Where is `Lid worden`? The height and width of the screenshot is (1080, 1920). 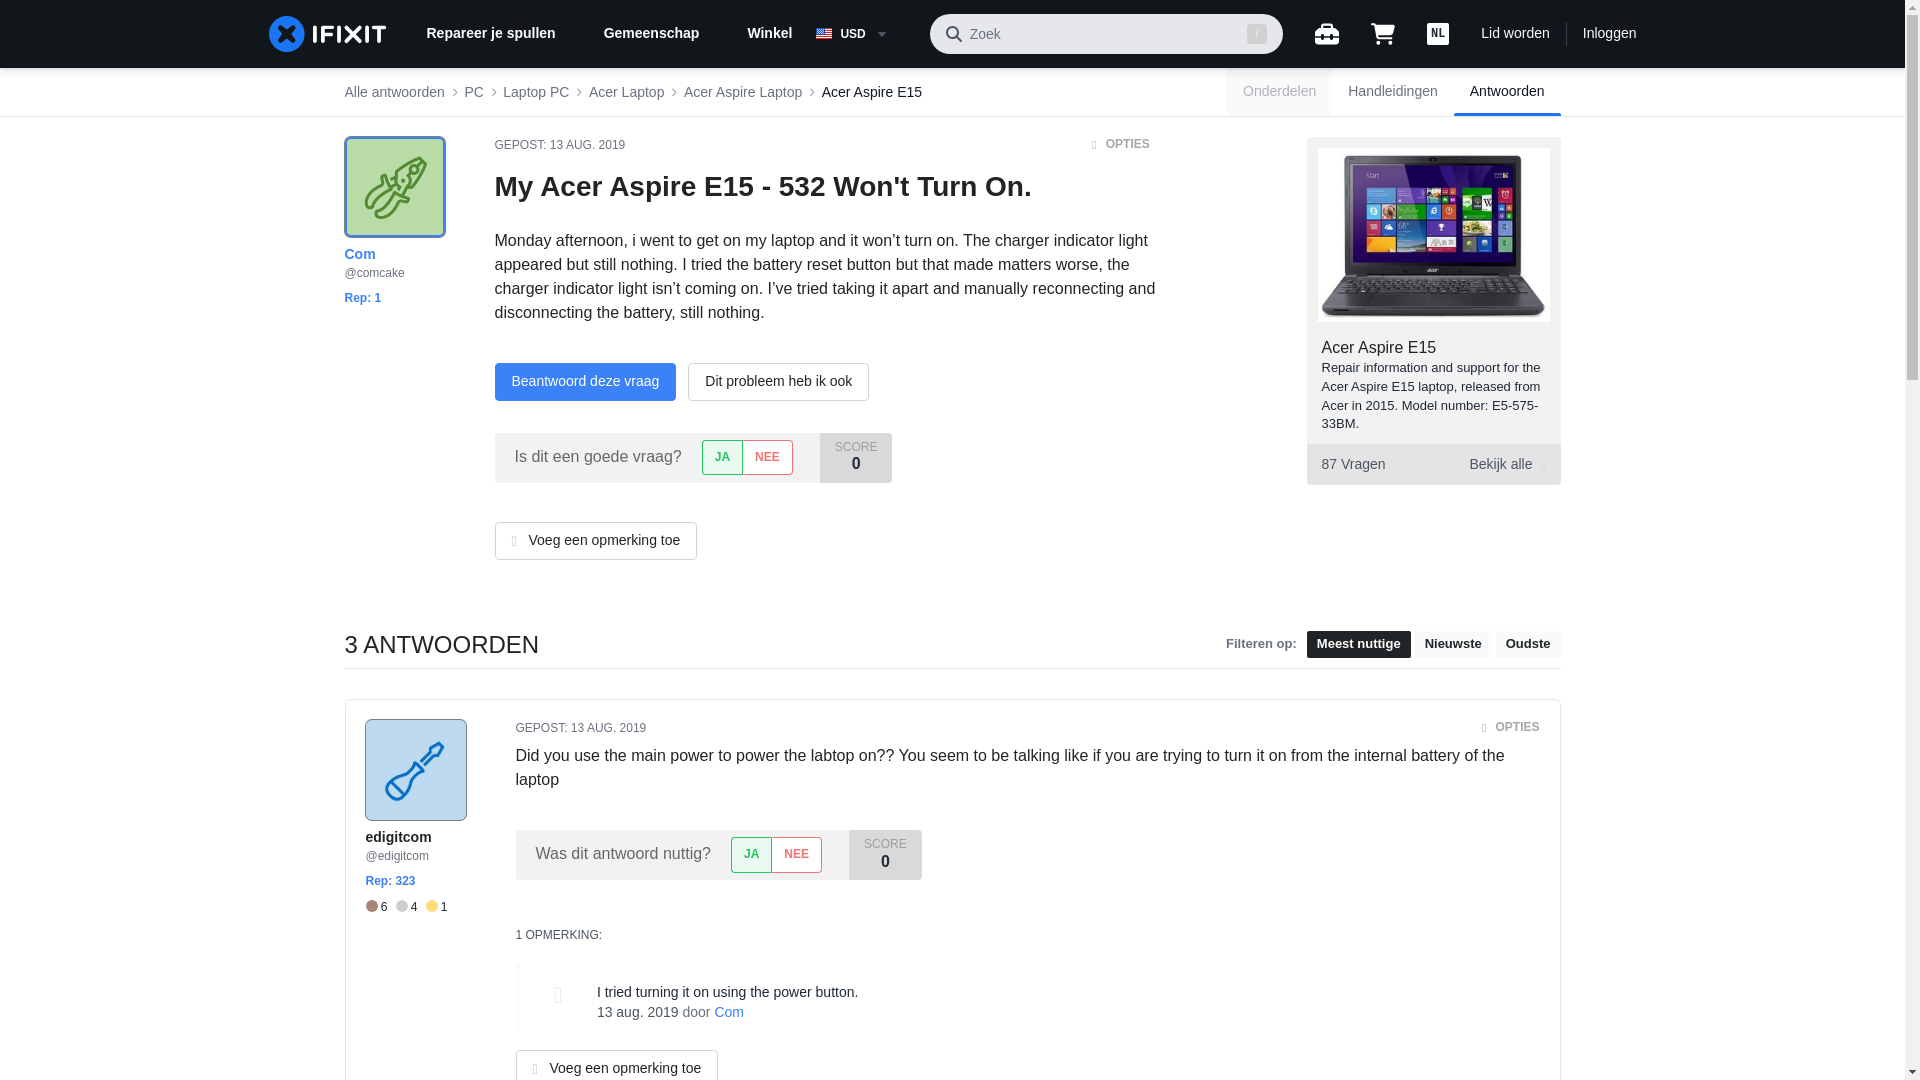
Lid worden is located at coordinates (474, 92).